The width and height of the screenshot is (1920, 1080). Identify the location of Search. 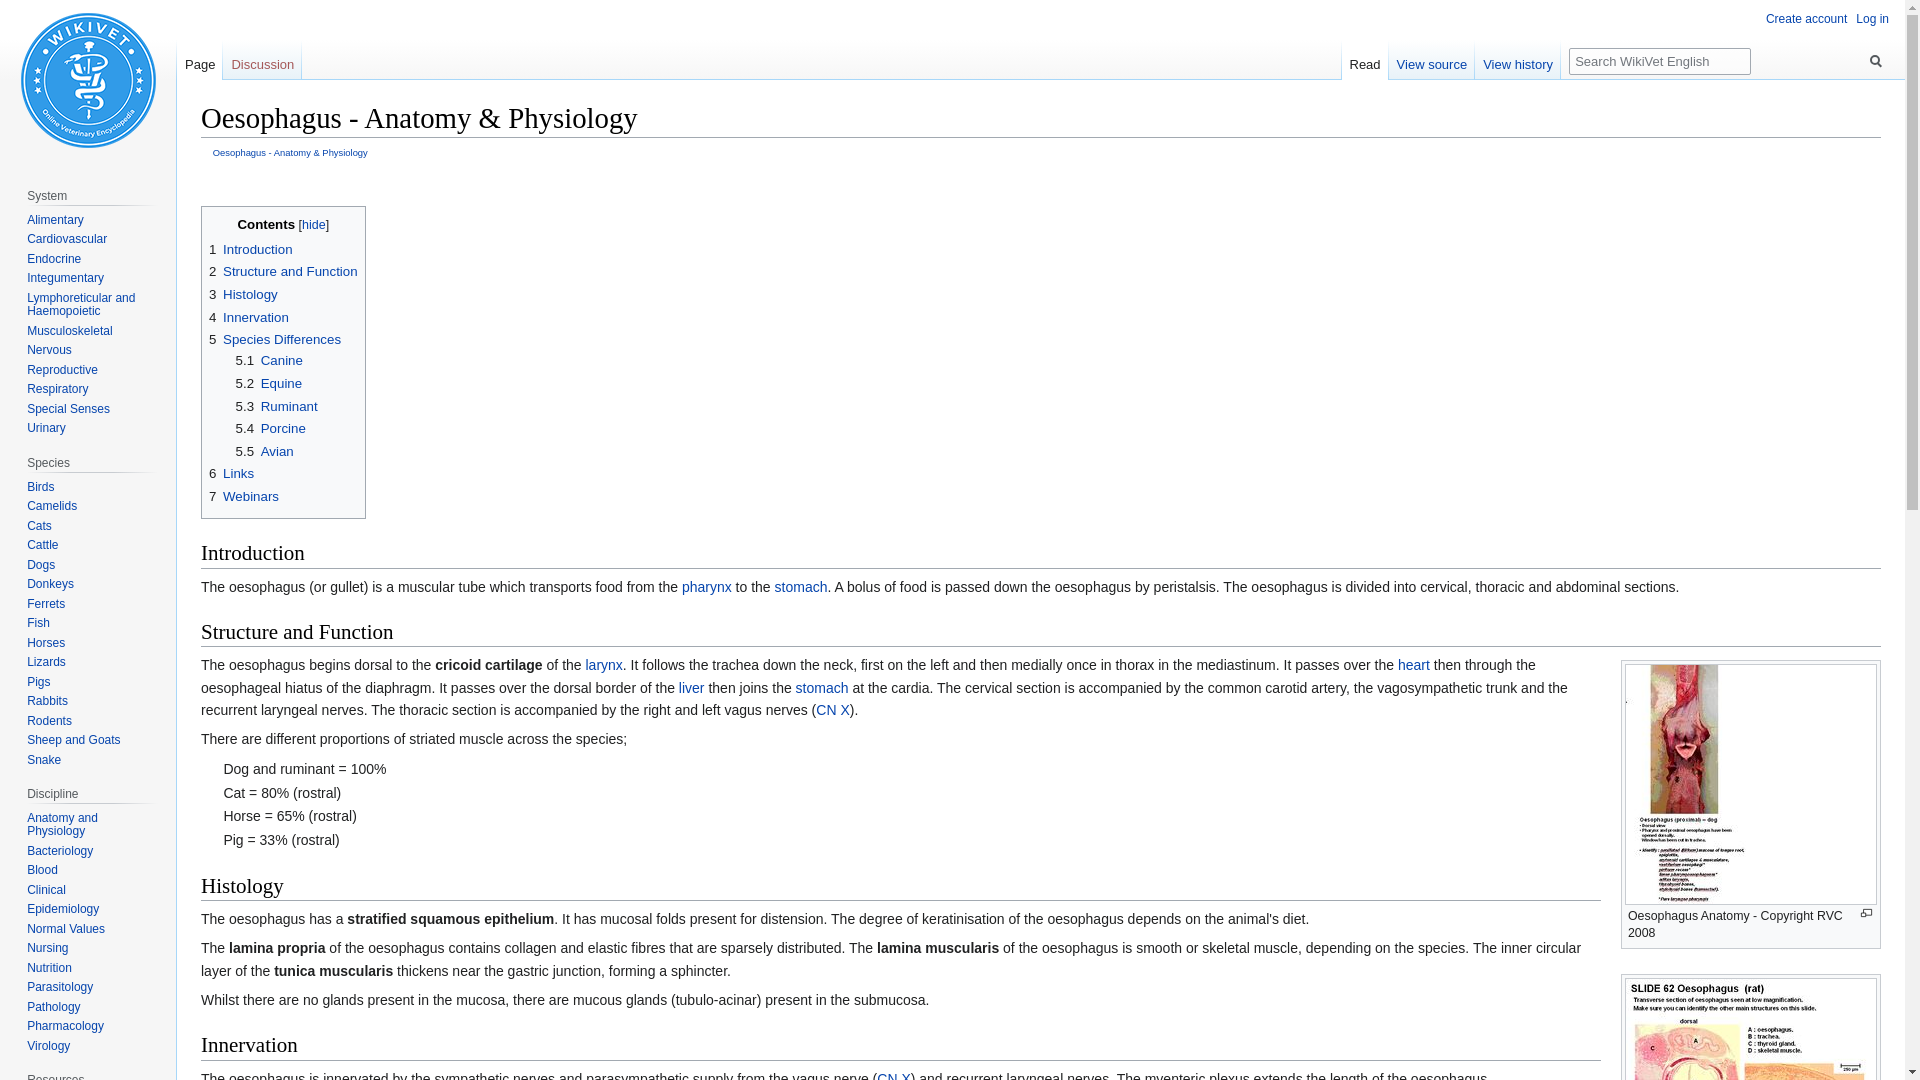
(1876, 61).